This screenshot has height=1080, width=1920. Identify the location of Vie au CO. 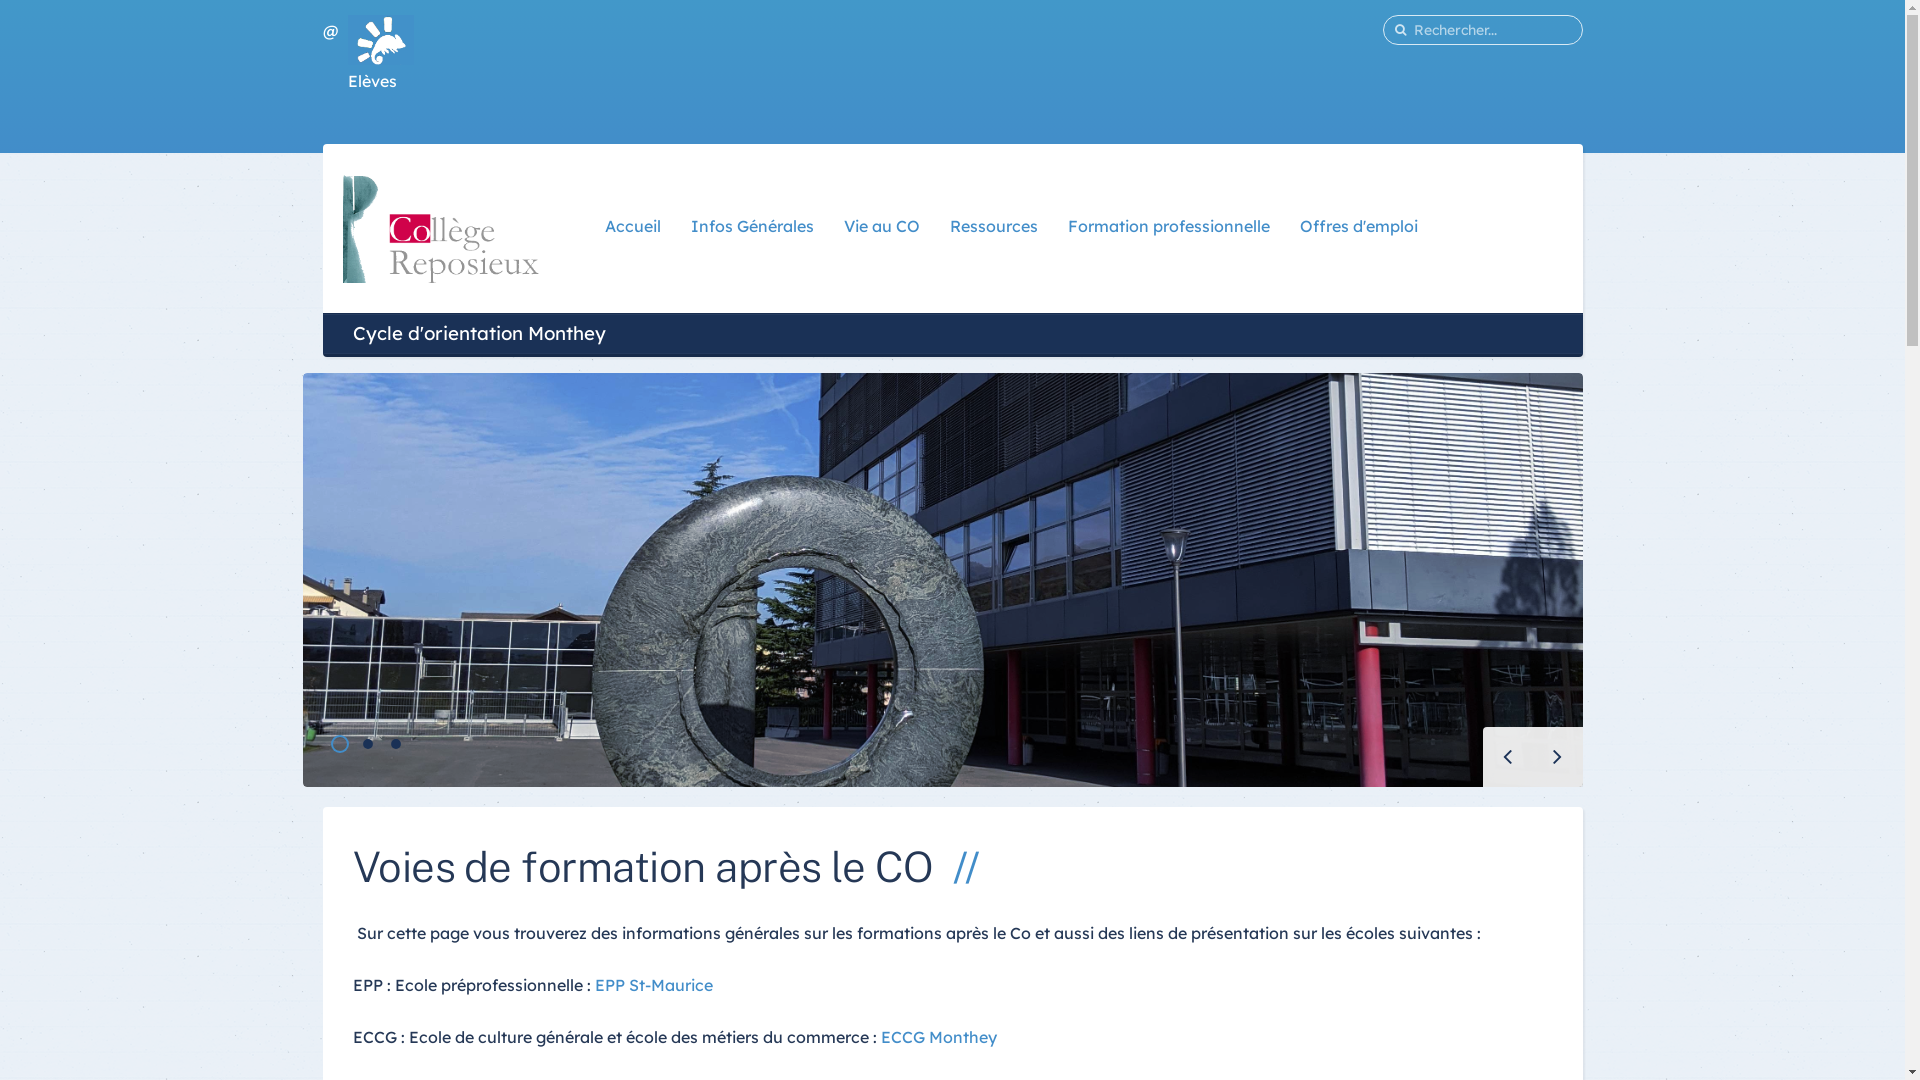
(882, 226).